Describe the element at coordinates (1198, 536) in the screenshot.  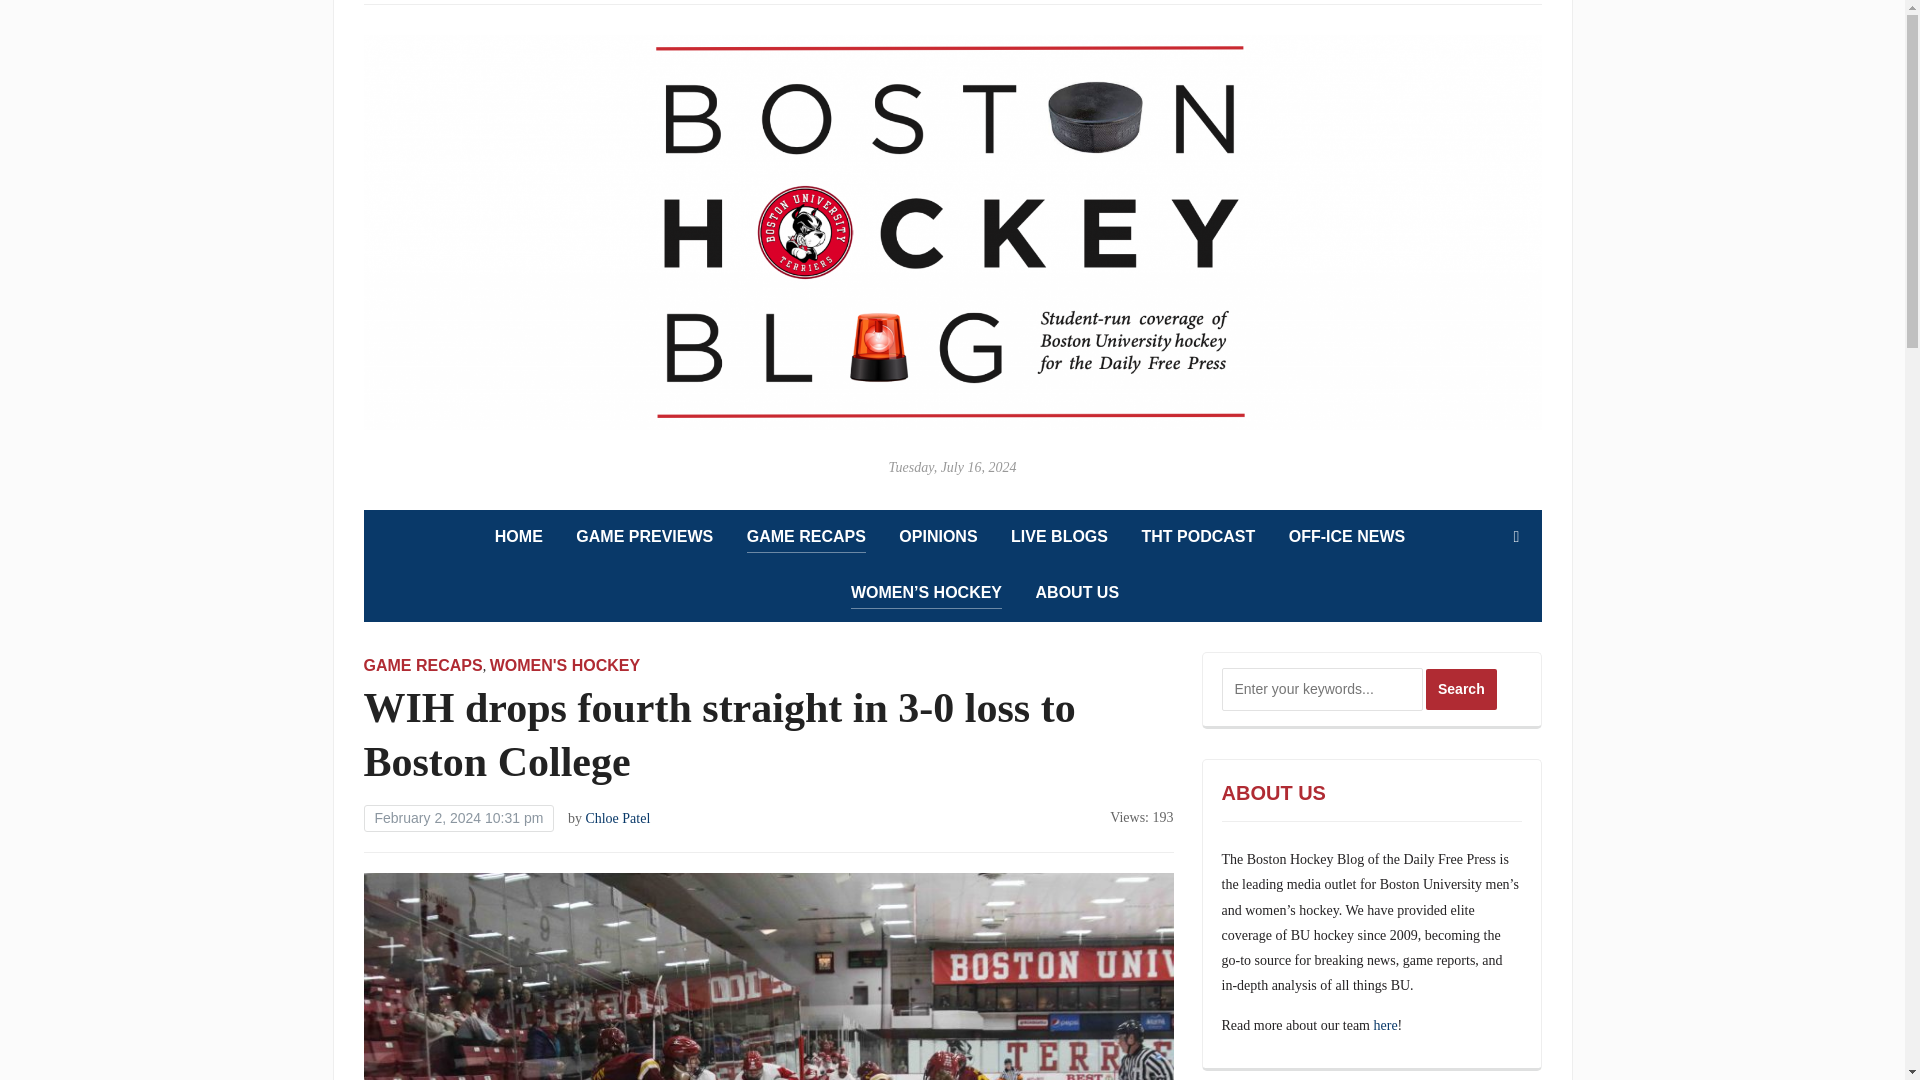
I see `THT PODCAST` at that location.